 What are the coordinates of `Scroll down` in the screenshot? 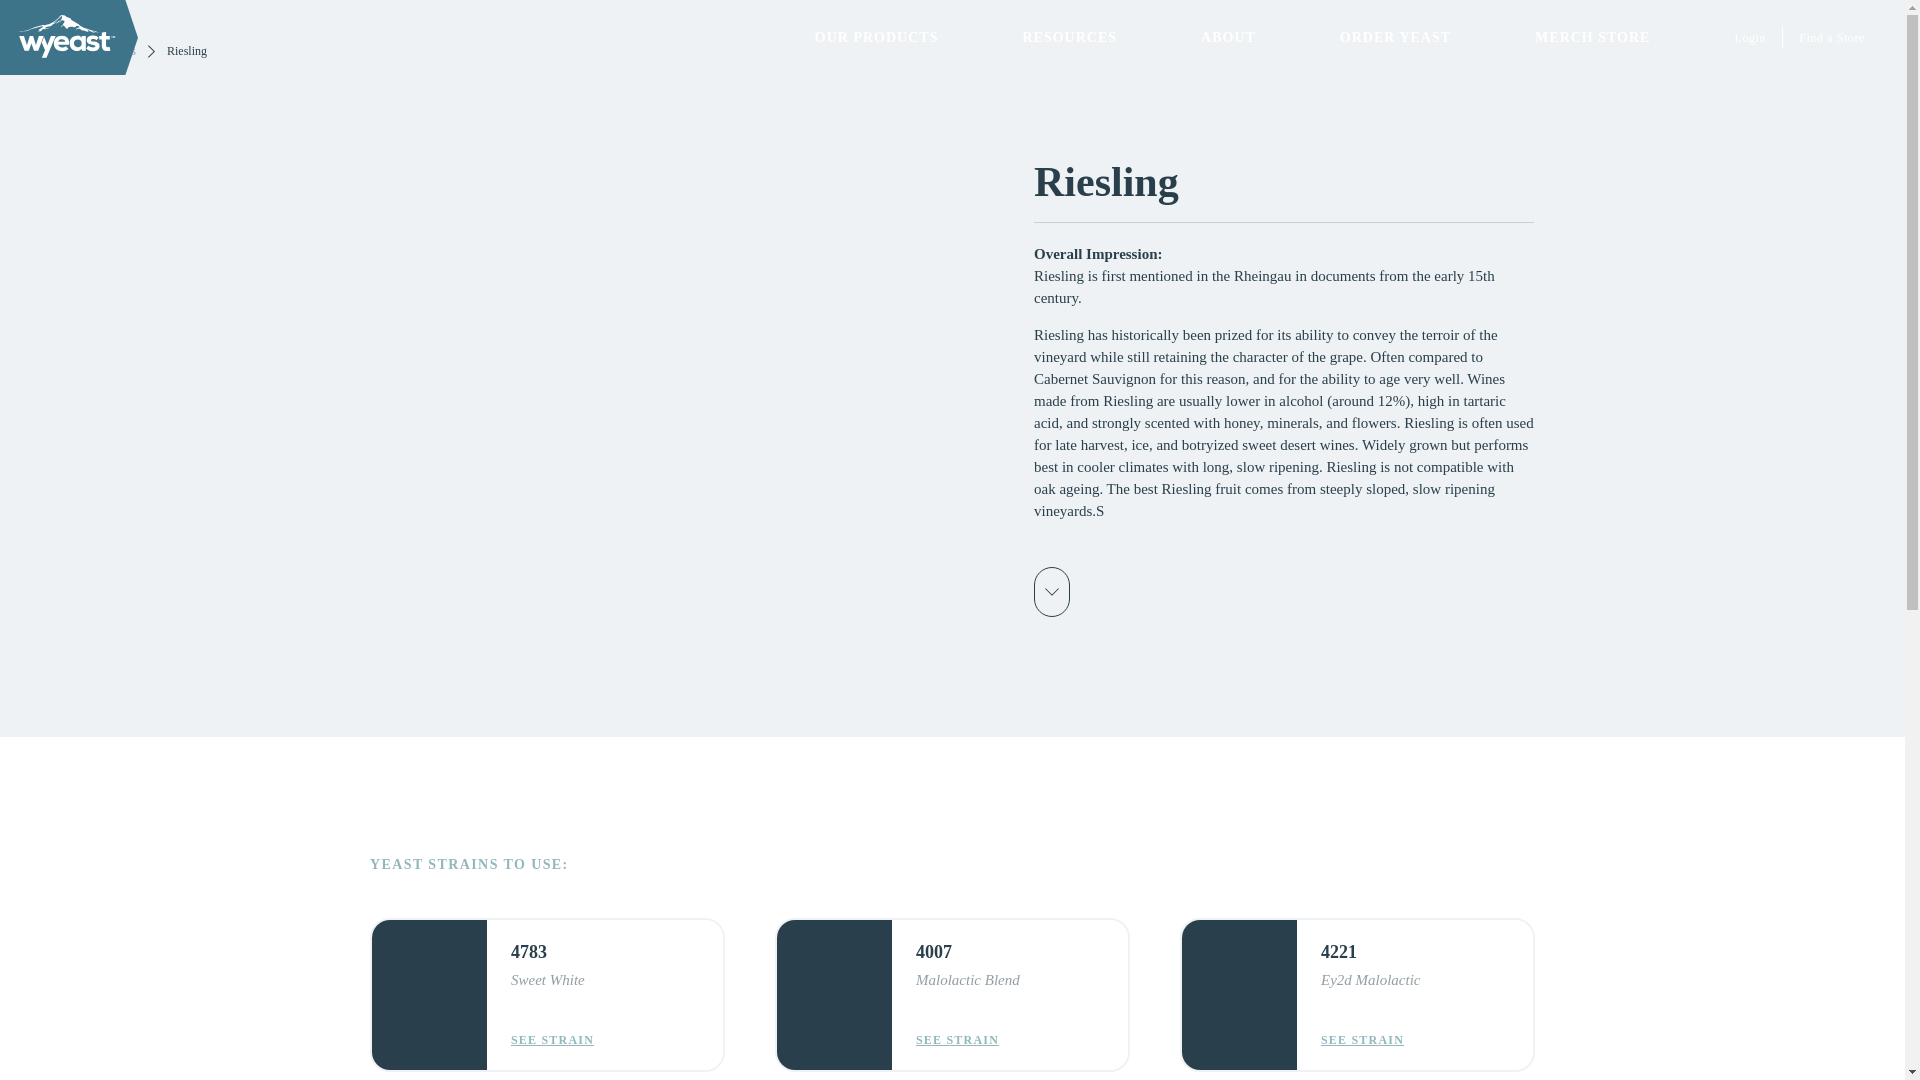 It's located at (1052, 592).